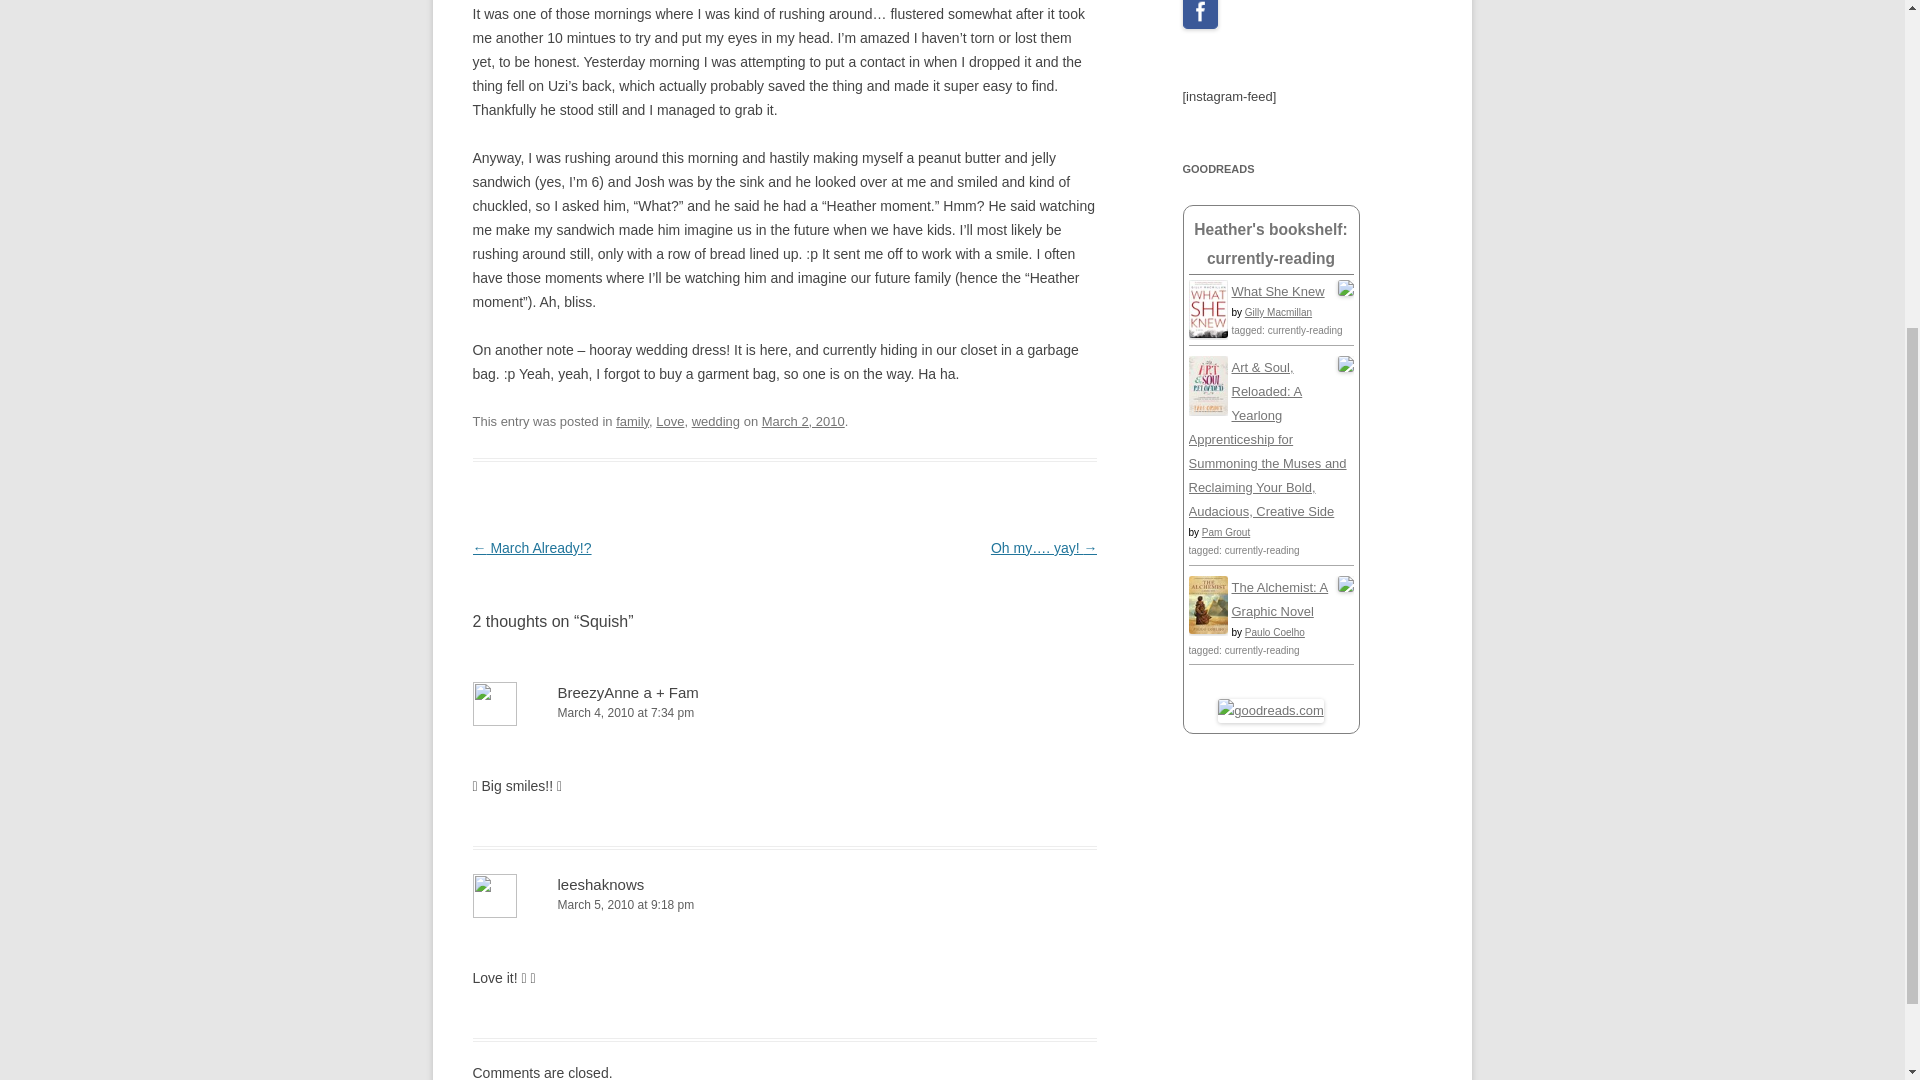  I want to click on Pam Grout, so click(1225, 532).